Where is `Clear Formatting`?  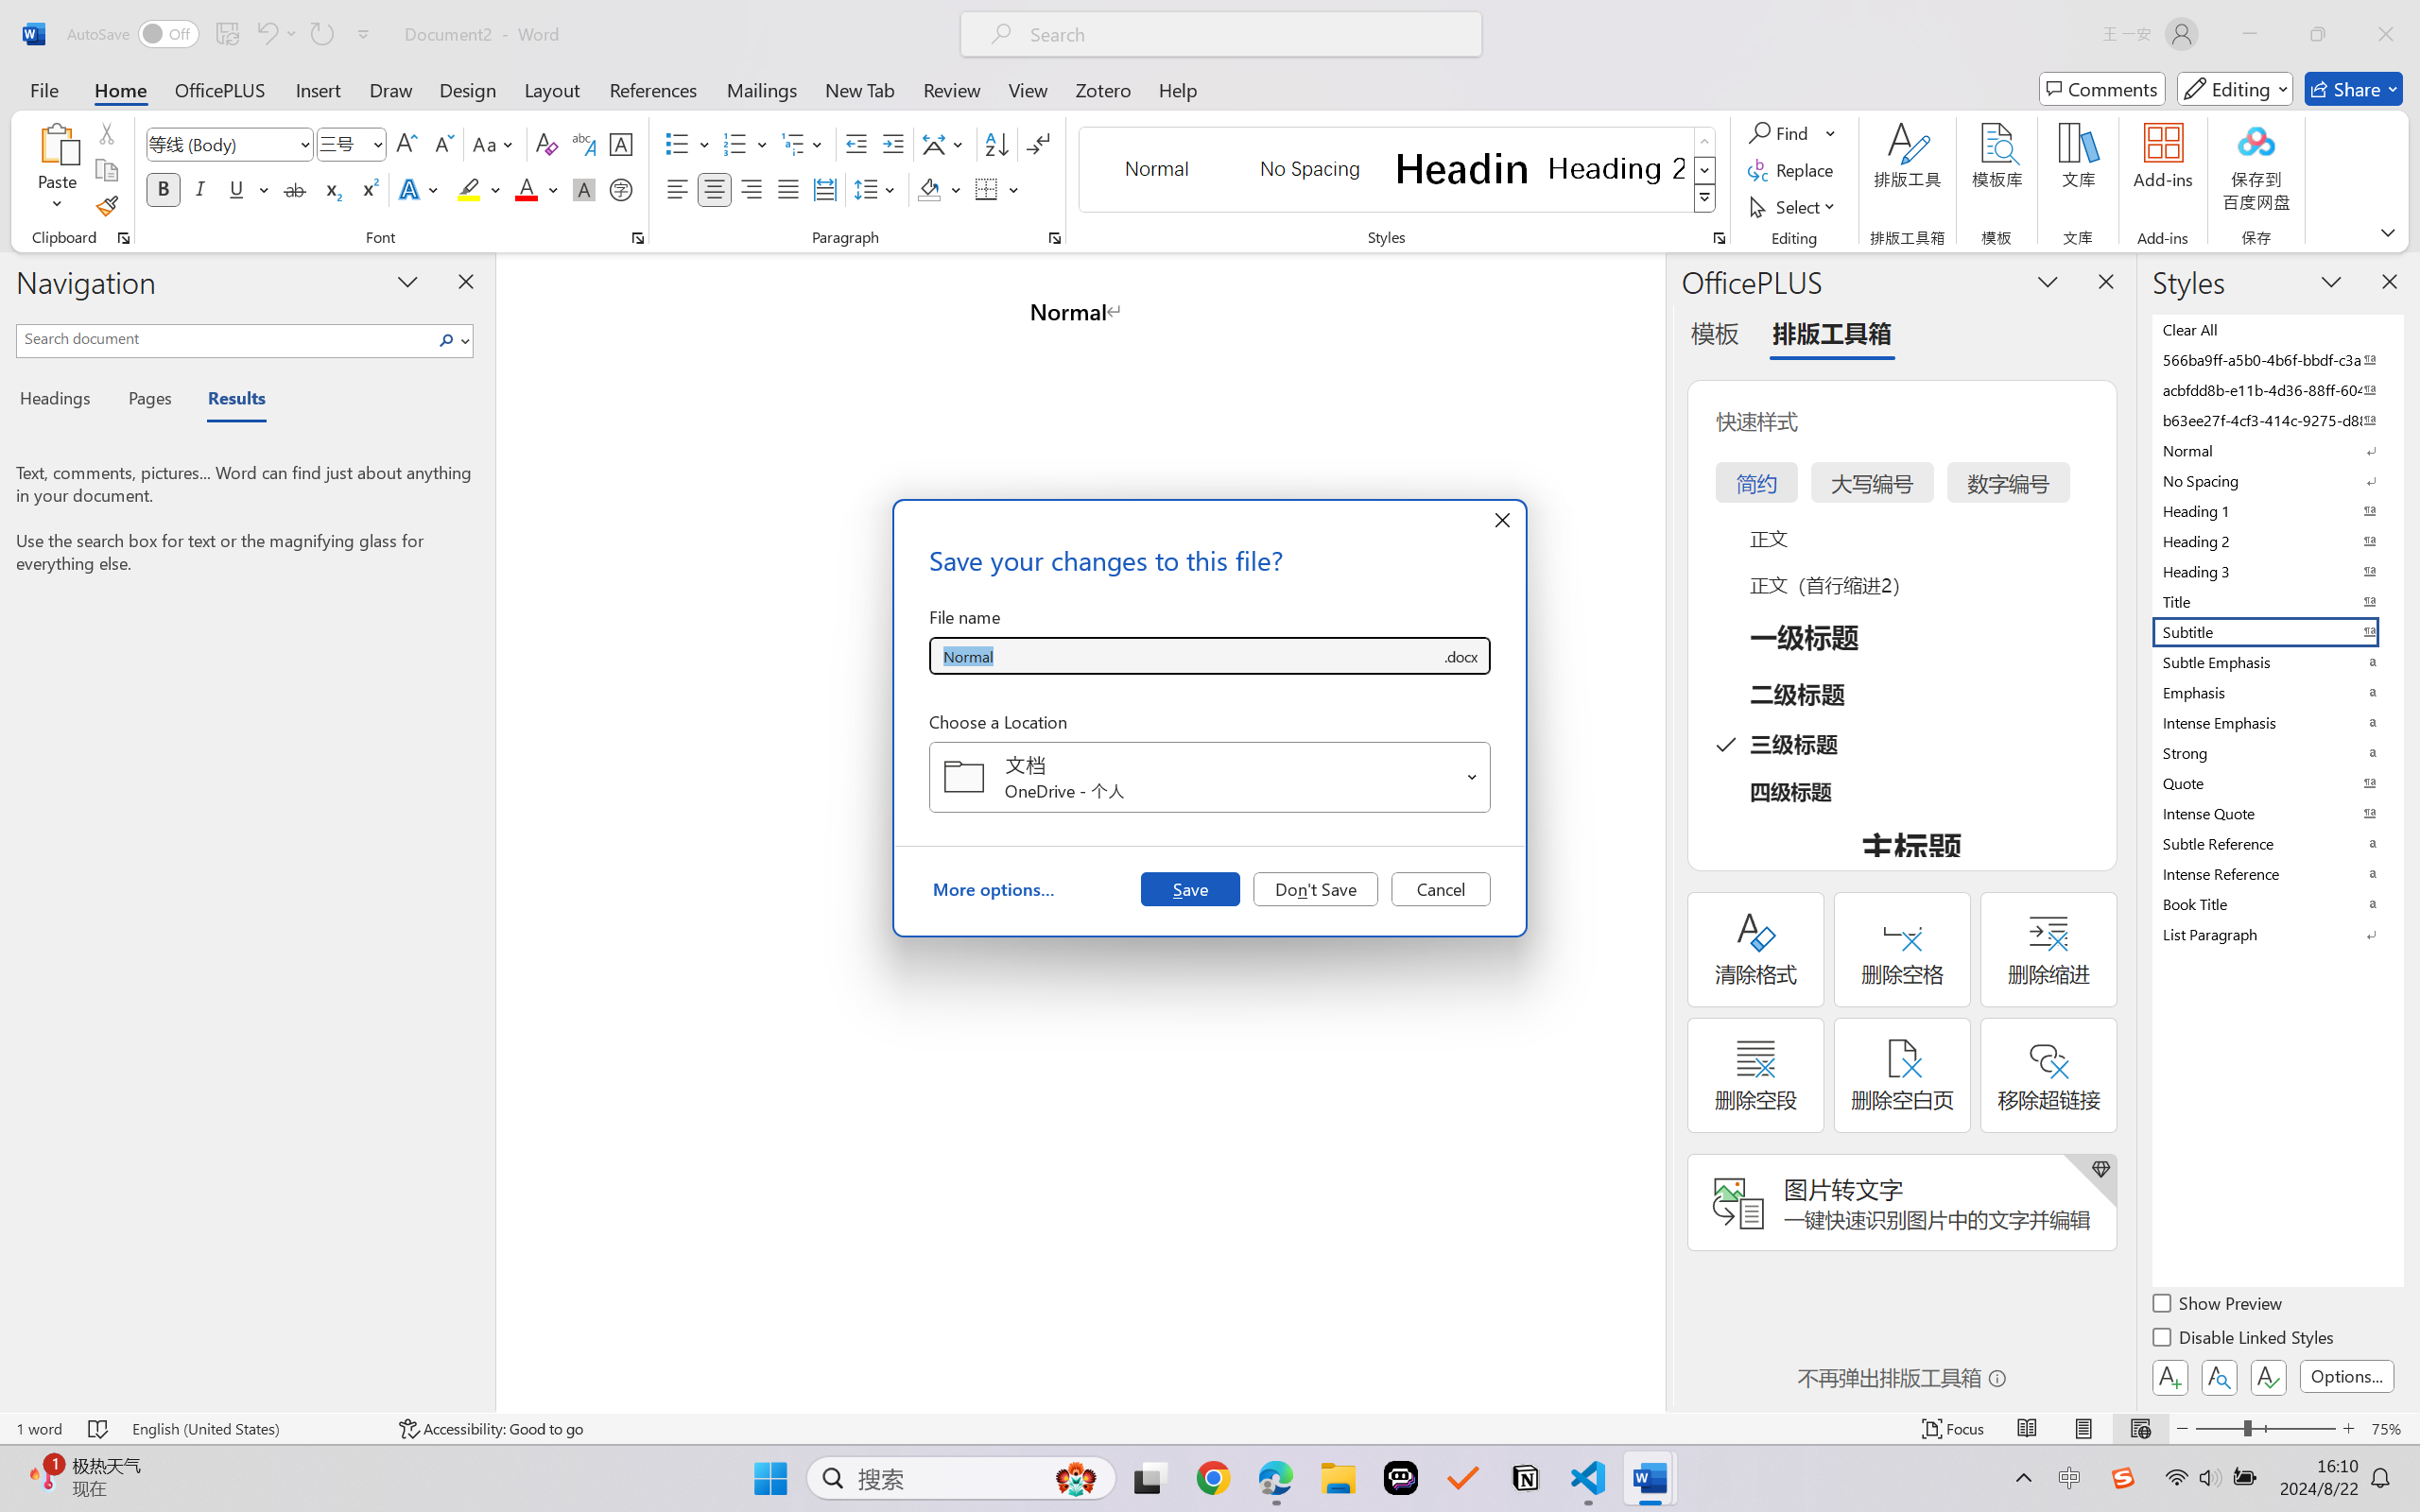
Clear Formatting is located at coordinates (546, 144).